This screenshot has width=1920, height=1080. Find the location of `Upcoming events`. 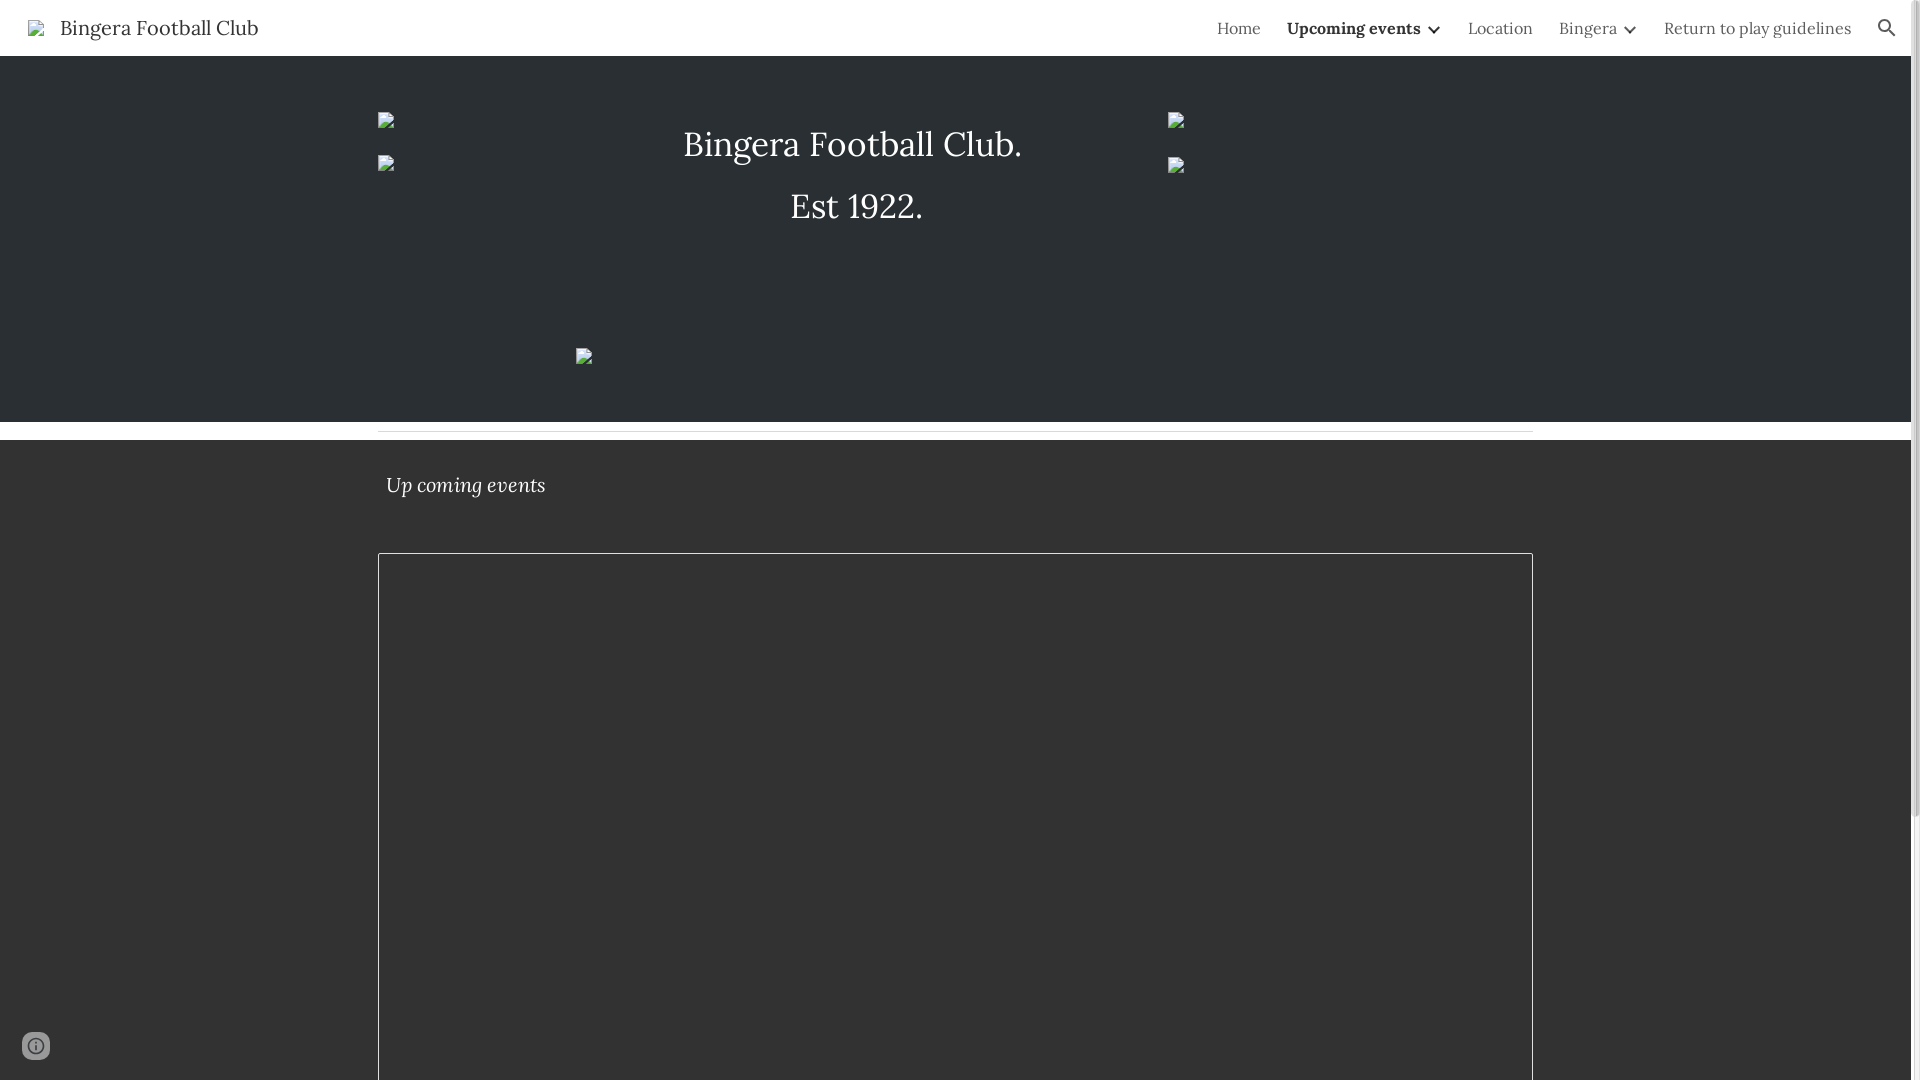

Upcoming events is located at coordinates (1354, 28).